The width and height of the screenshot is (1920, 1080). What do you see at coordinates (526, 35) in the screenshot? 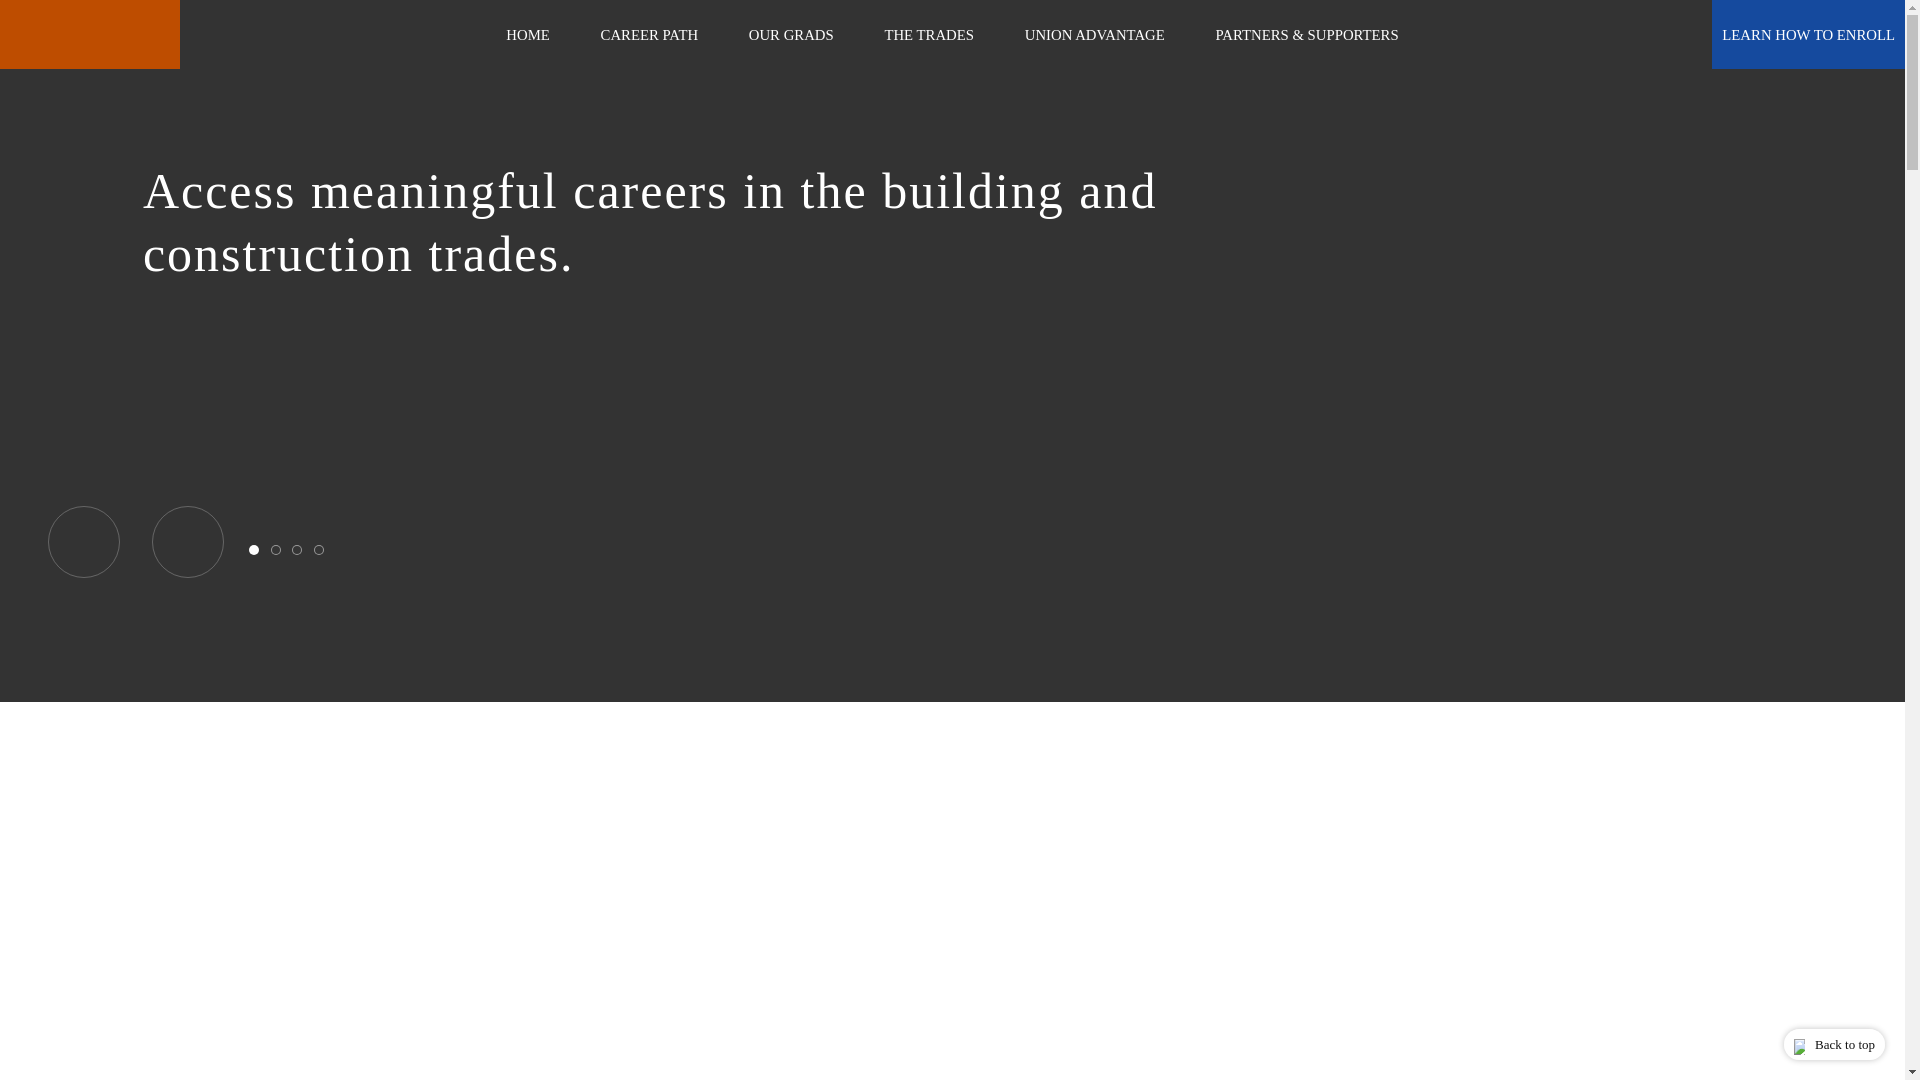
I see `HOME` at bounding box center [526, 35].